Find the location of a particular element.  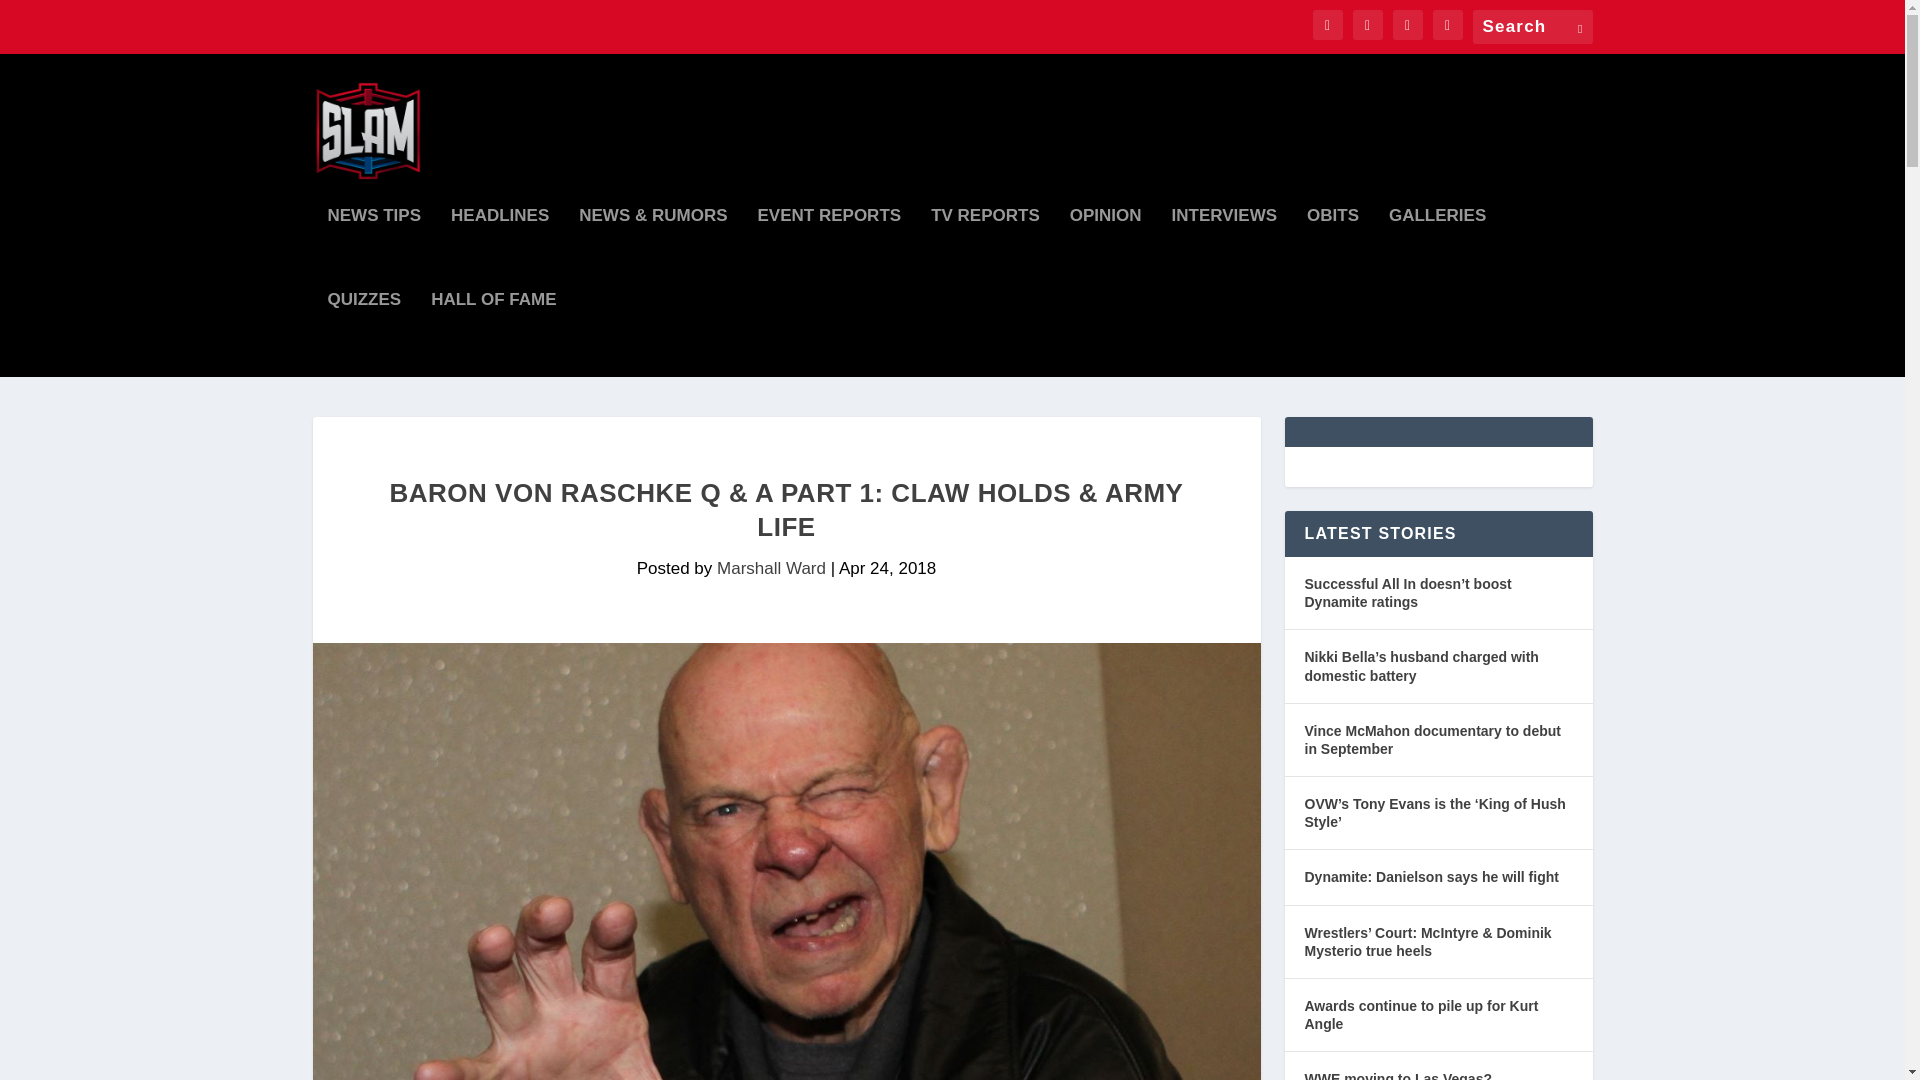

HEADLINES is located at coordinates (500, 250).